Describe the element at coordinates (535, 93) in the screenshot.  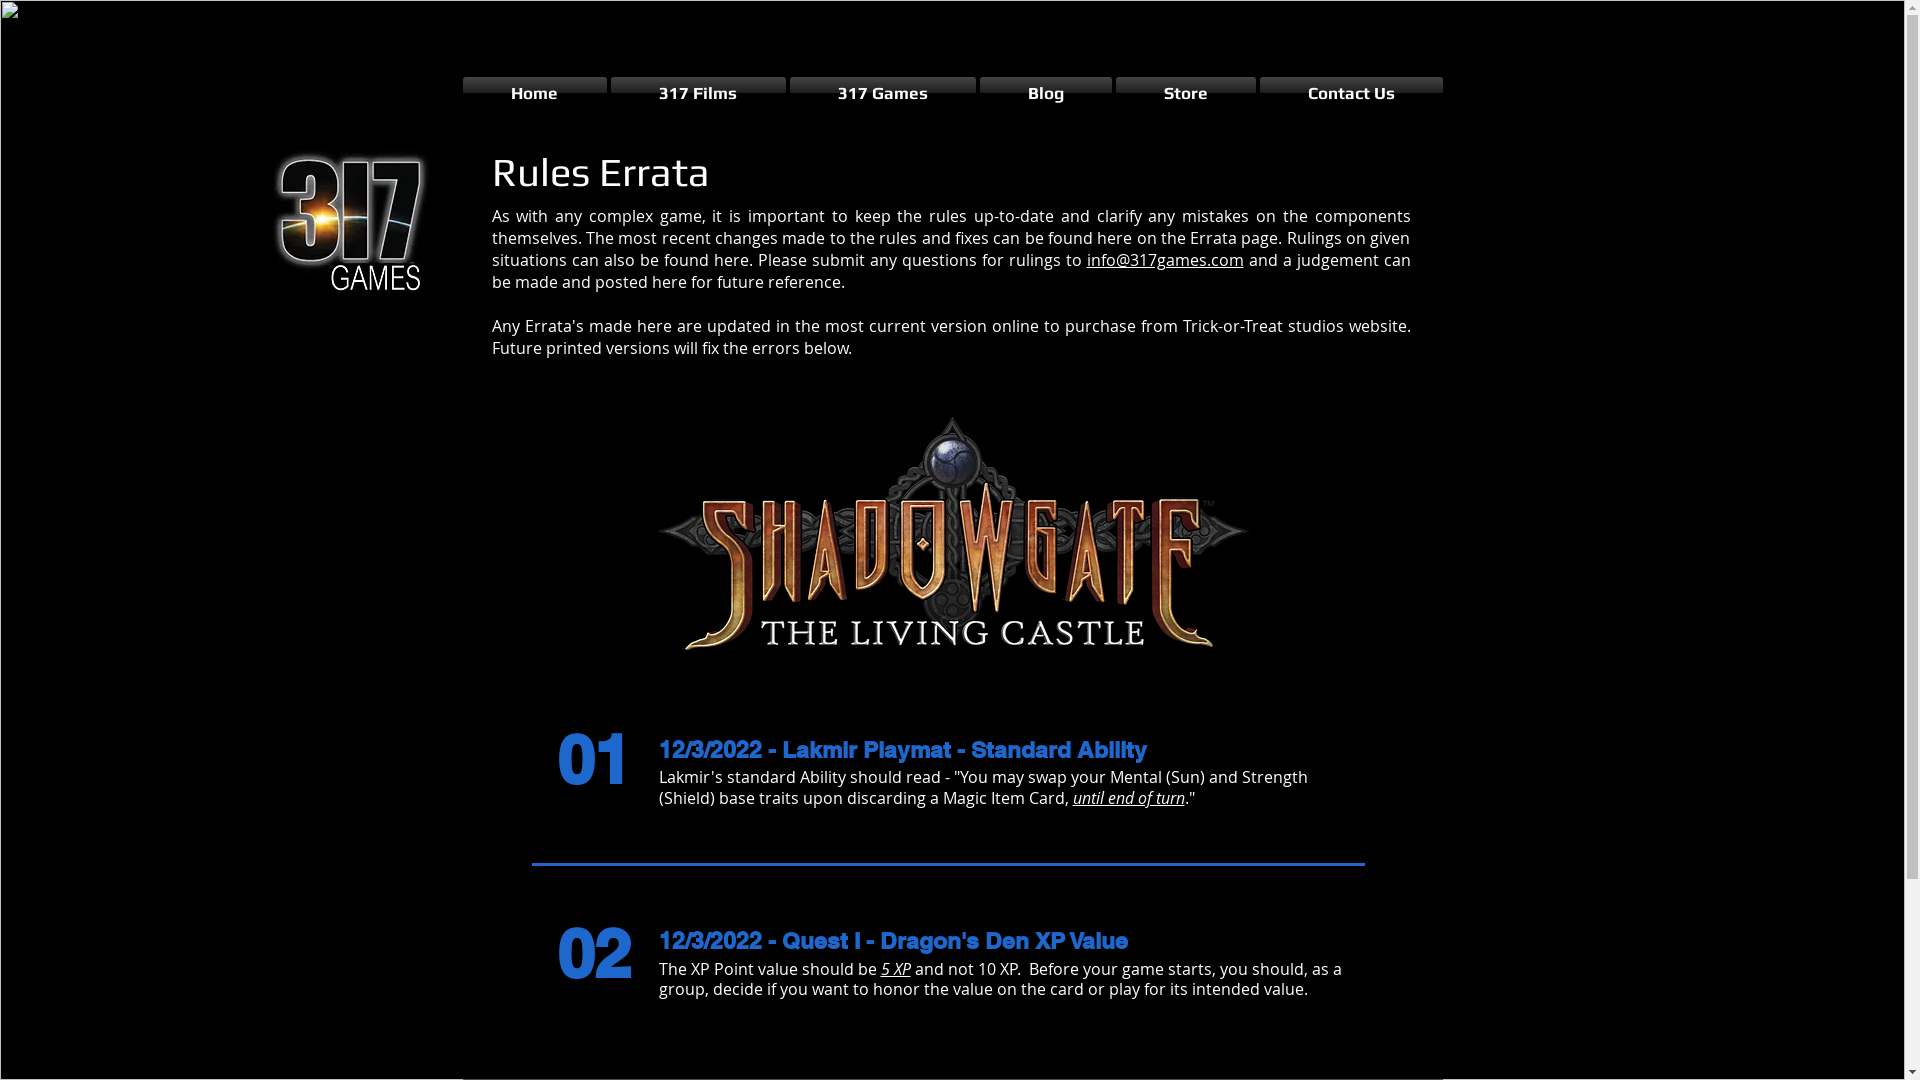
I see `Home` at that location.